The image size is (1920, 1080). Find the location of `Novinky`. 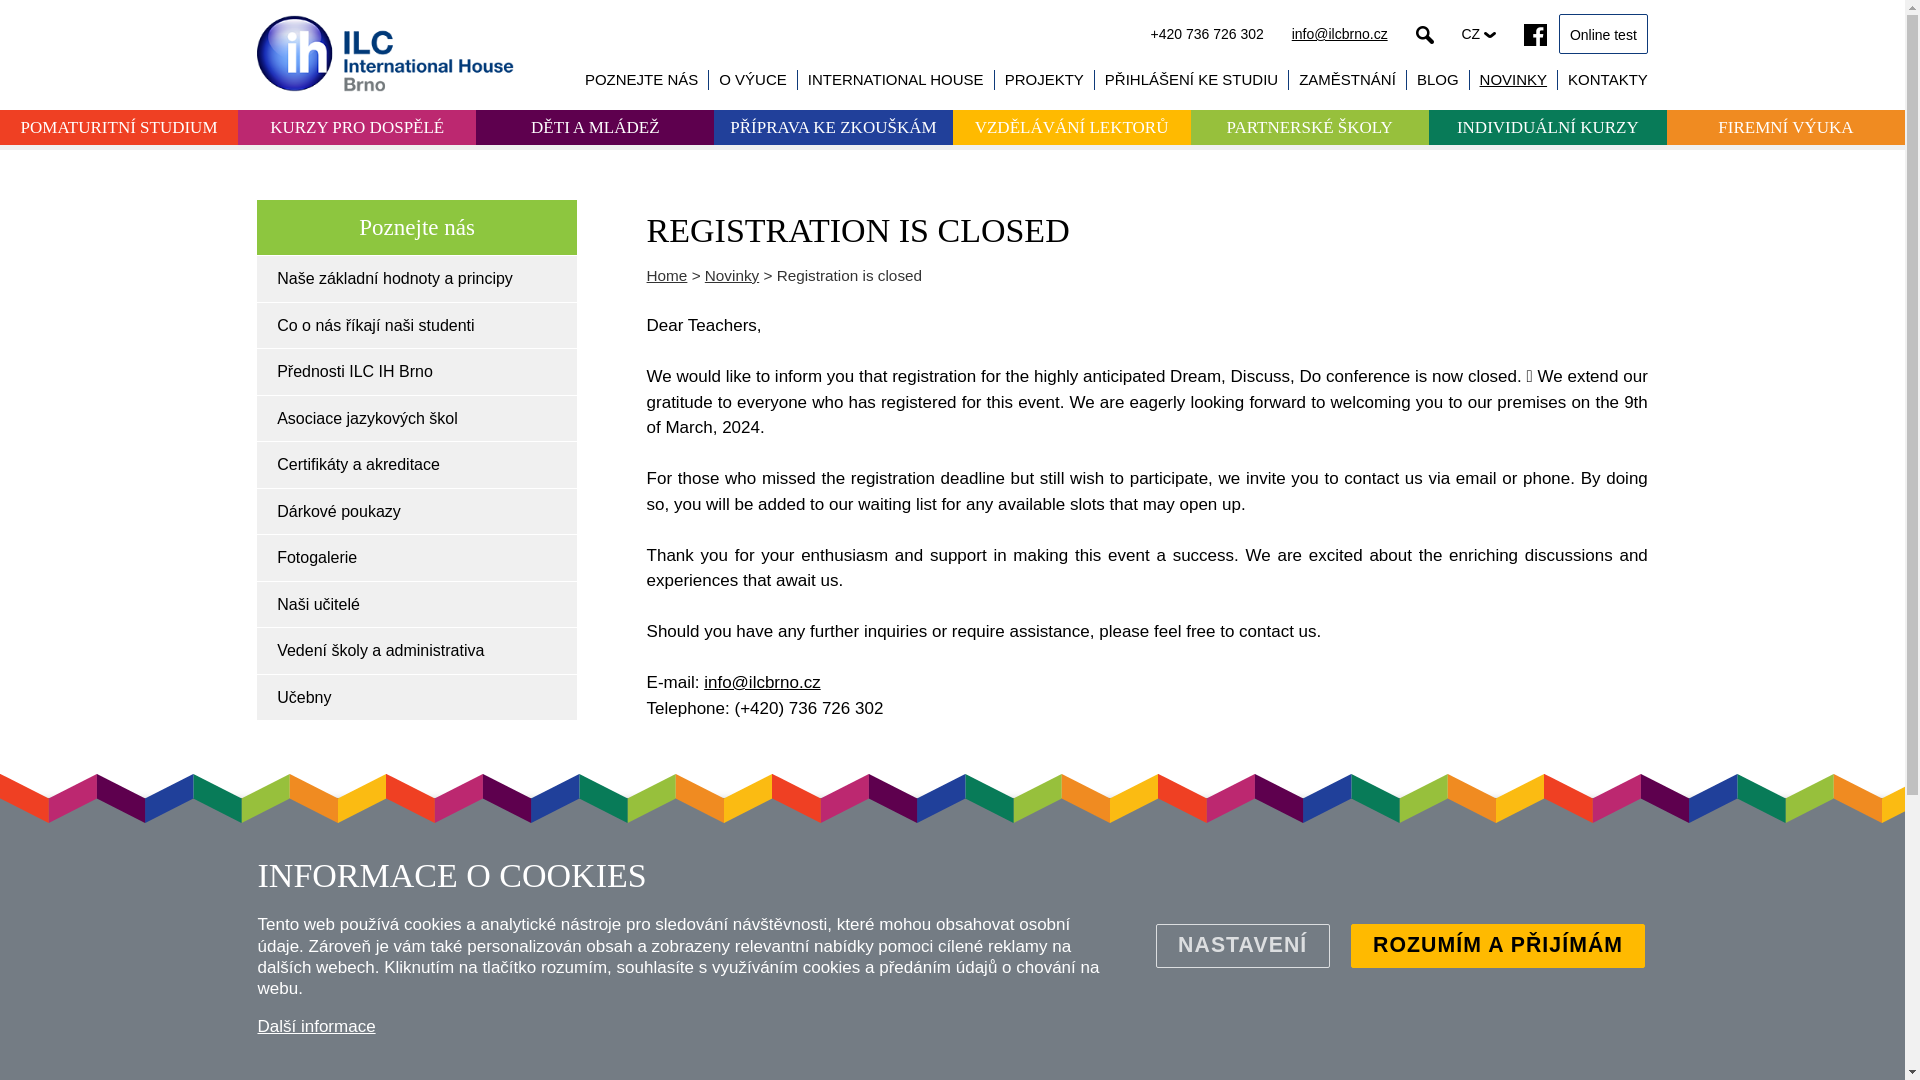

Novinky is located at coordinates (731, 274).